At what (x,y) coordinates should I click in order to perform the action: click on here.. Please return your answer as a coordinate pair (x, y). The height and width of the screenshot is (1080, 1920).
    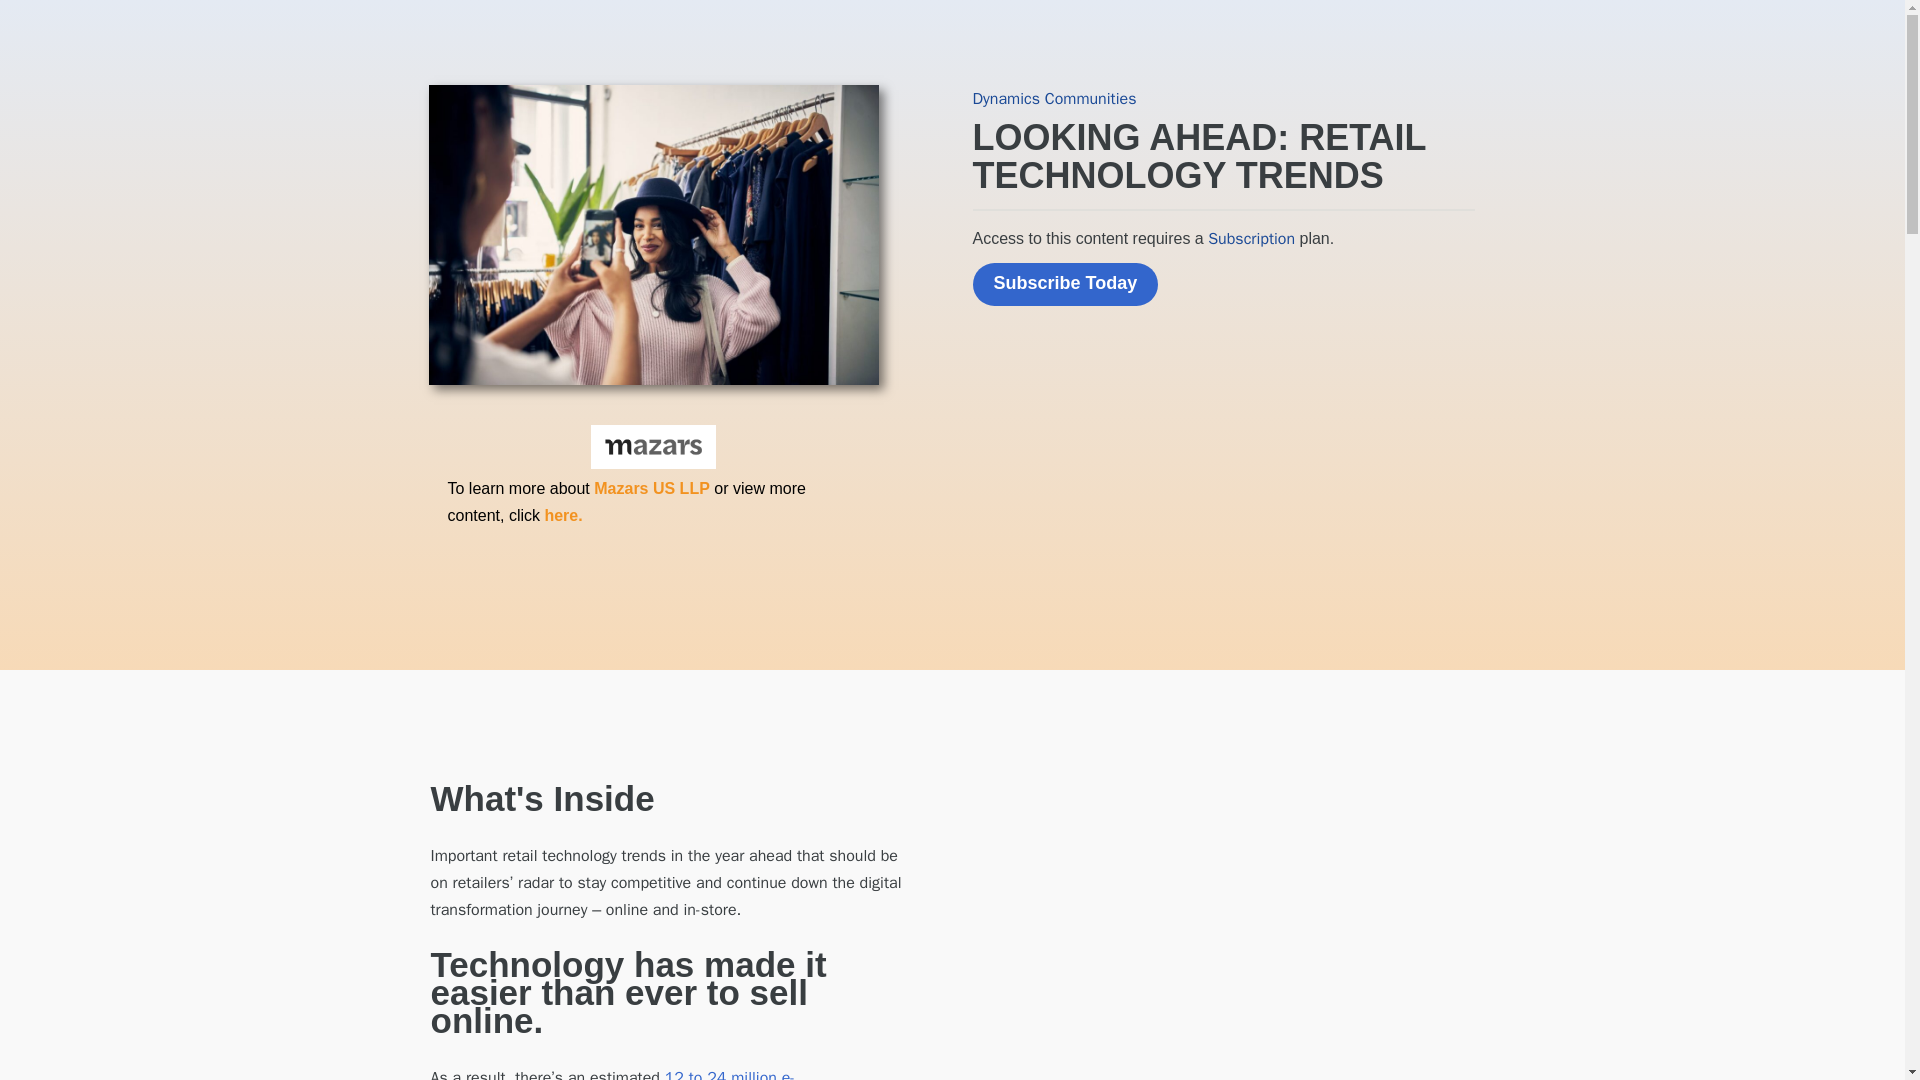
    Looking at the image, I should click on (562, 514).